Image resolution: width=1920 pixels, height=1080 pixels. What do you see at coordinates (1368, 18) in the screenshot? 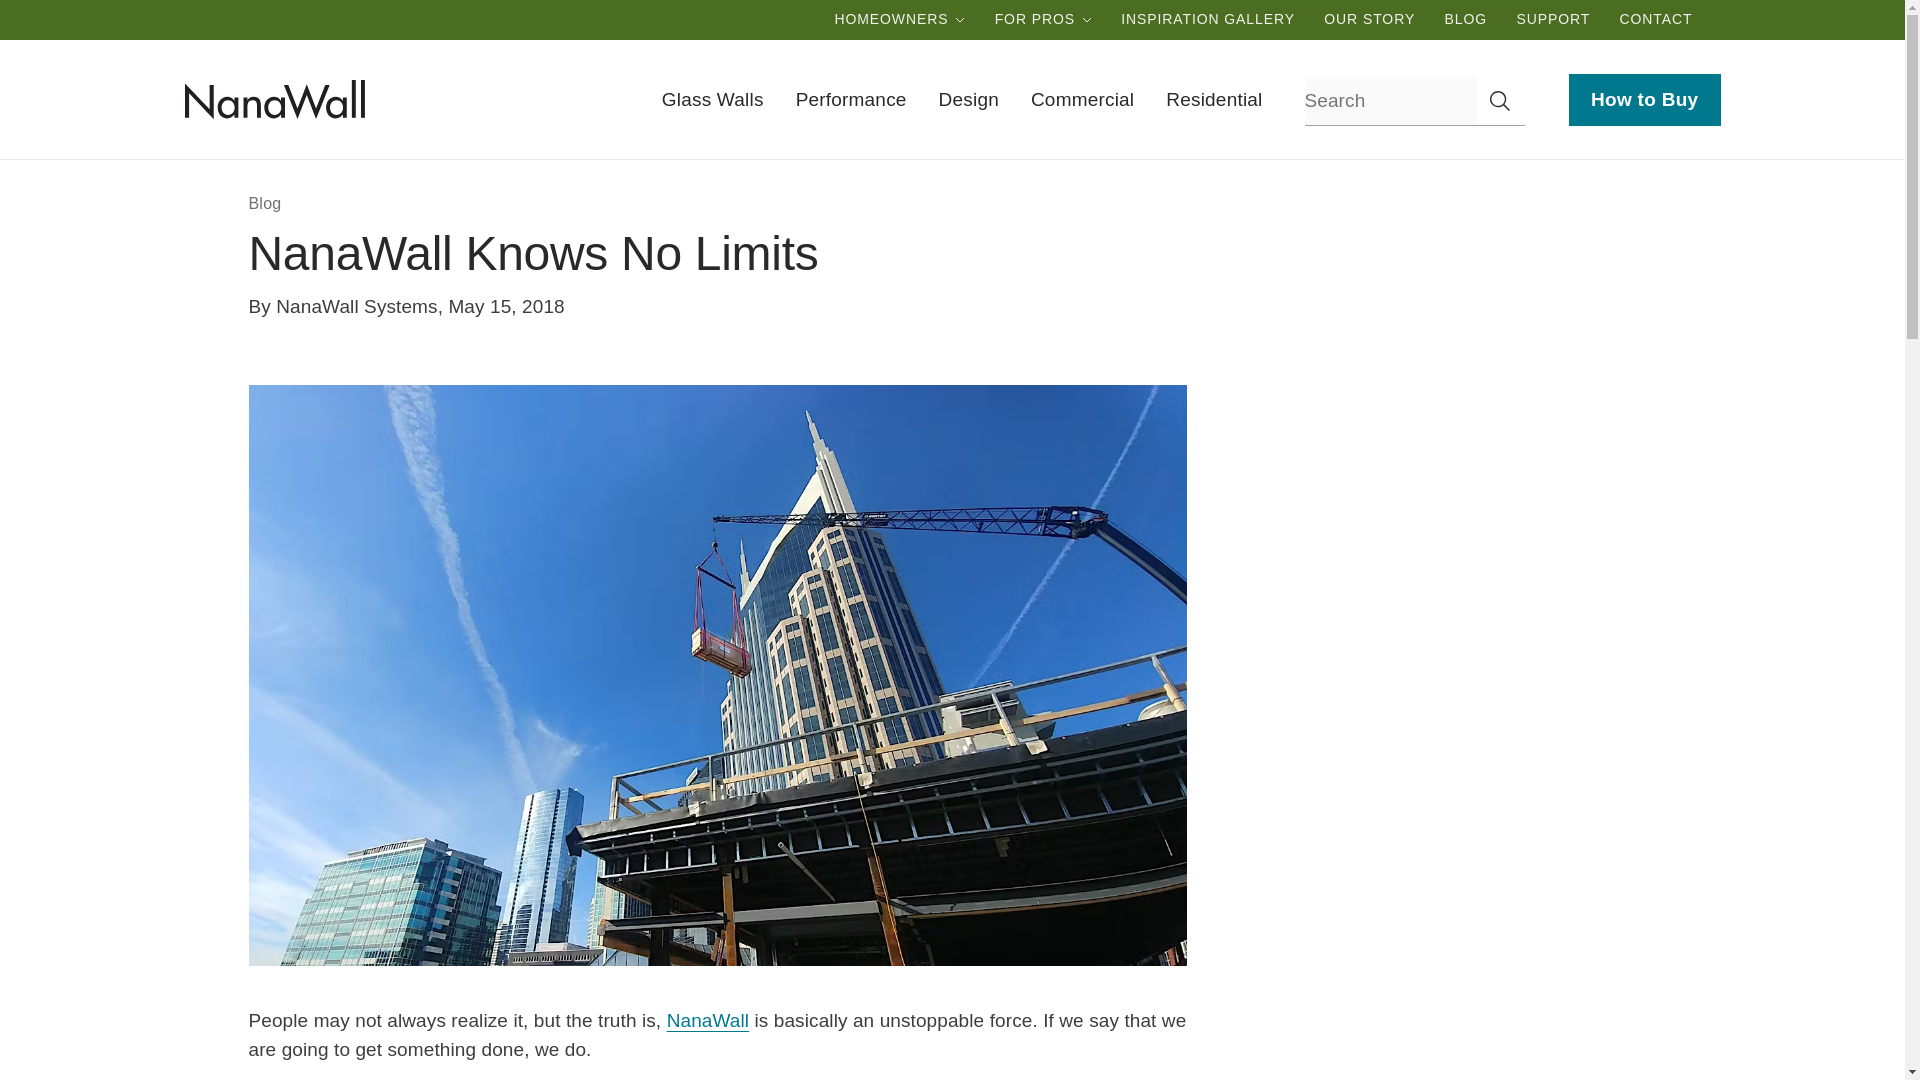
I see `OUR STORY` at bounding box center [1368, 18].